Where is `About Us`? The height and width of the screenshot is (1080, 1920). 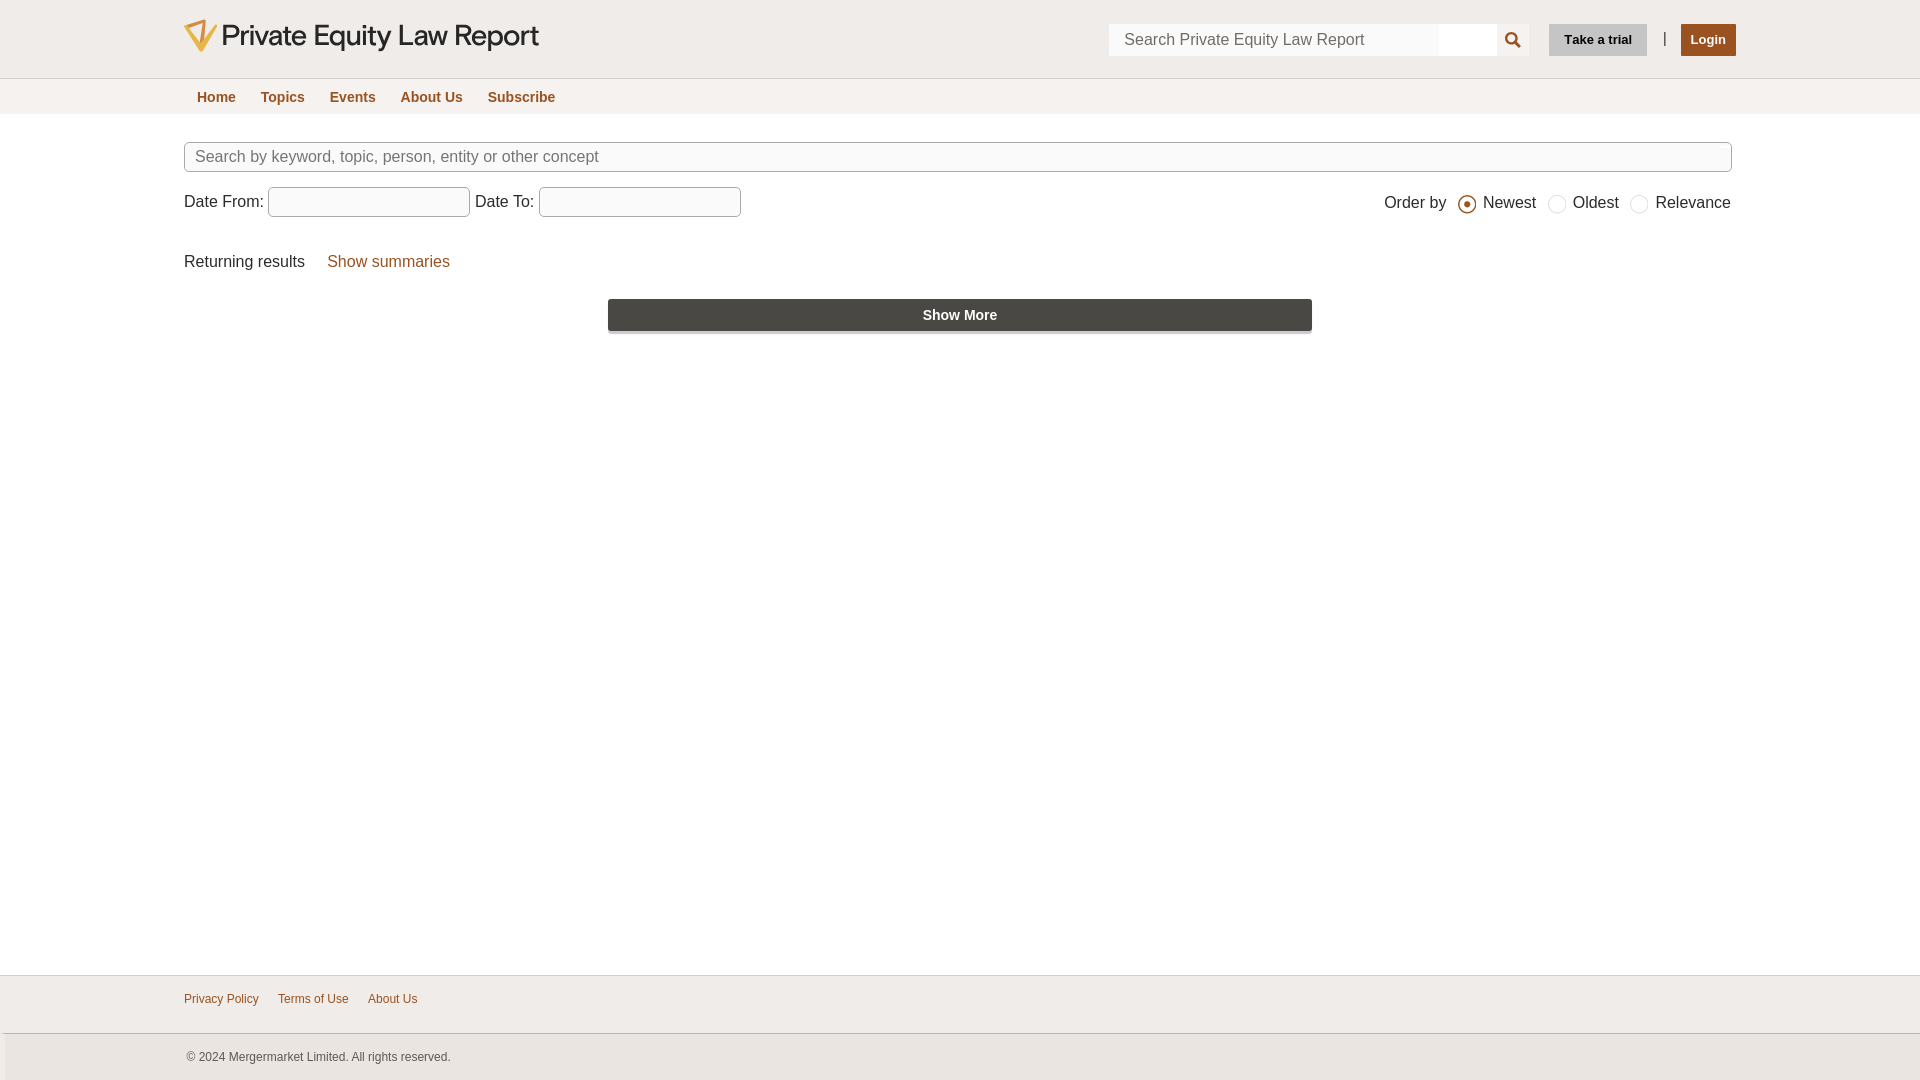 About Us is located at coordinates (392, 998).